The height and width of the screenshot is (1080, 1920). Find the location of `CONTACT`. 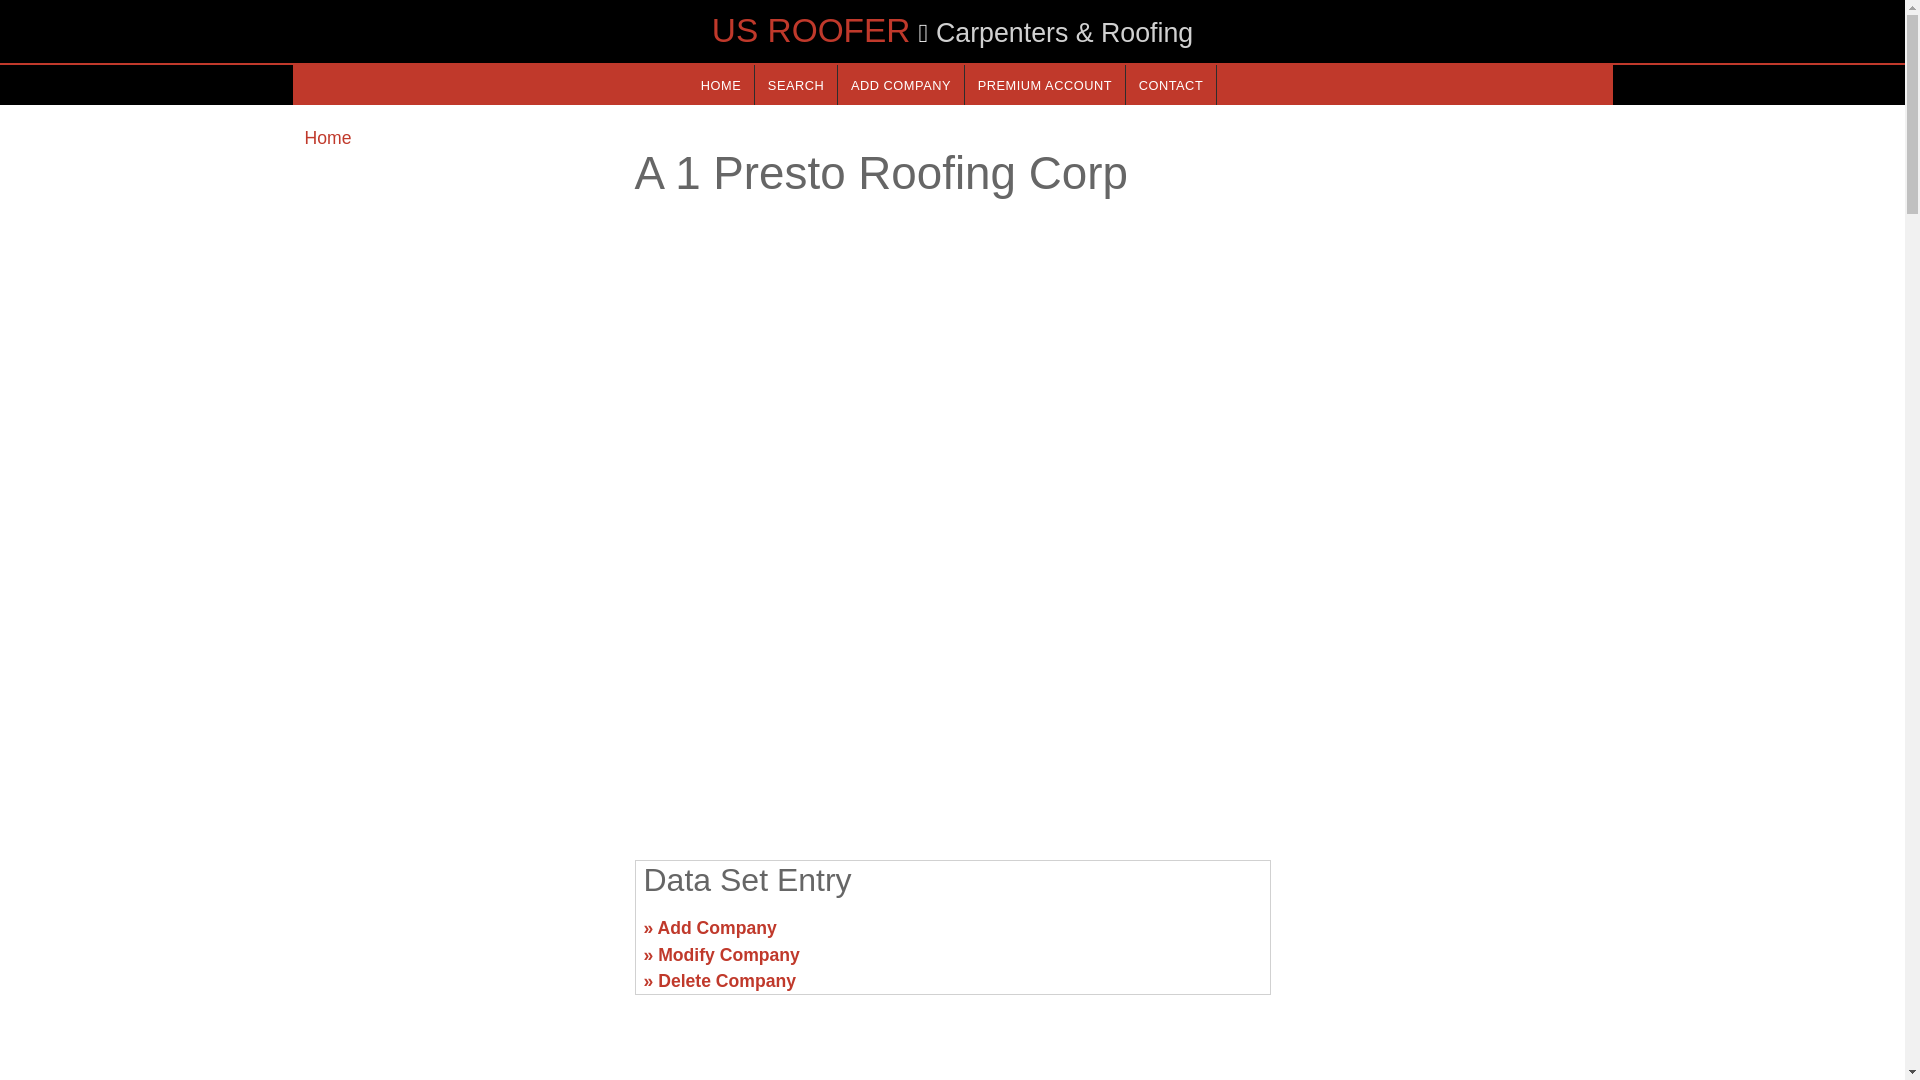

CONTACT is located at coordinates (1170, 84).